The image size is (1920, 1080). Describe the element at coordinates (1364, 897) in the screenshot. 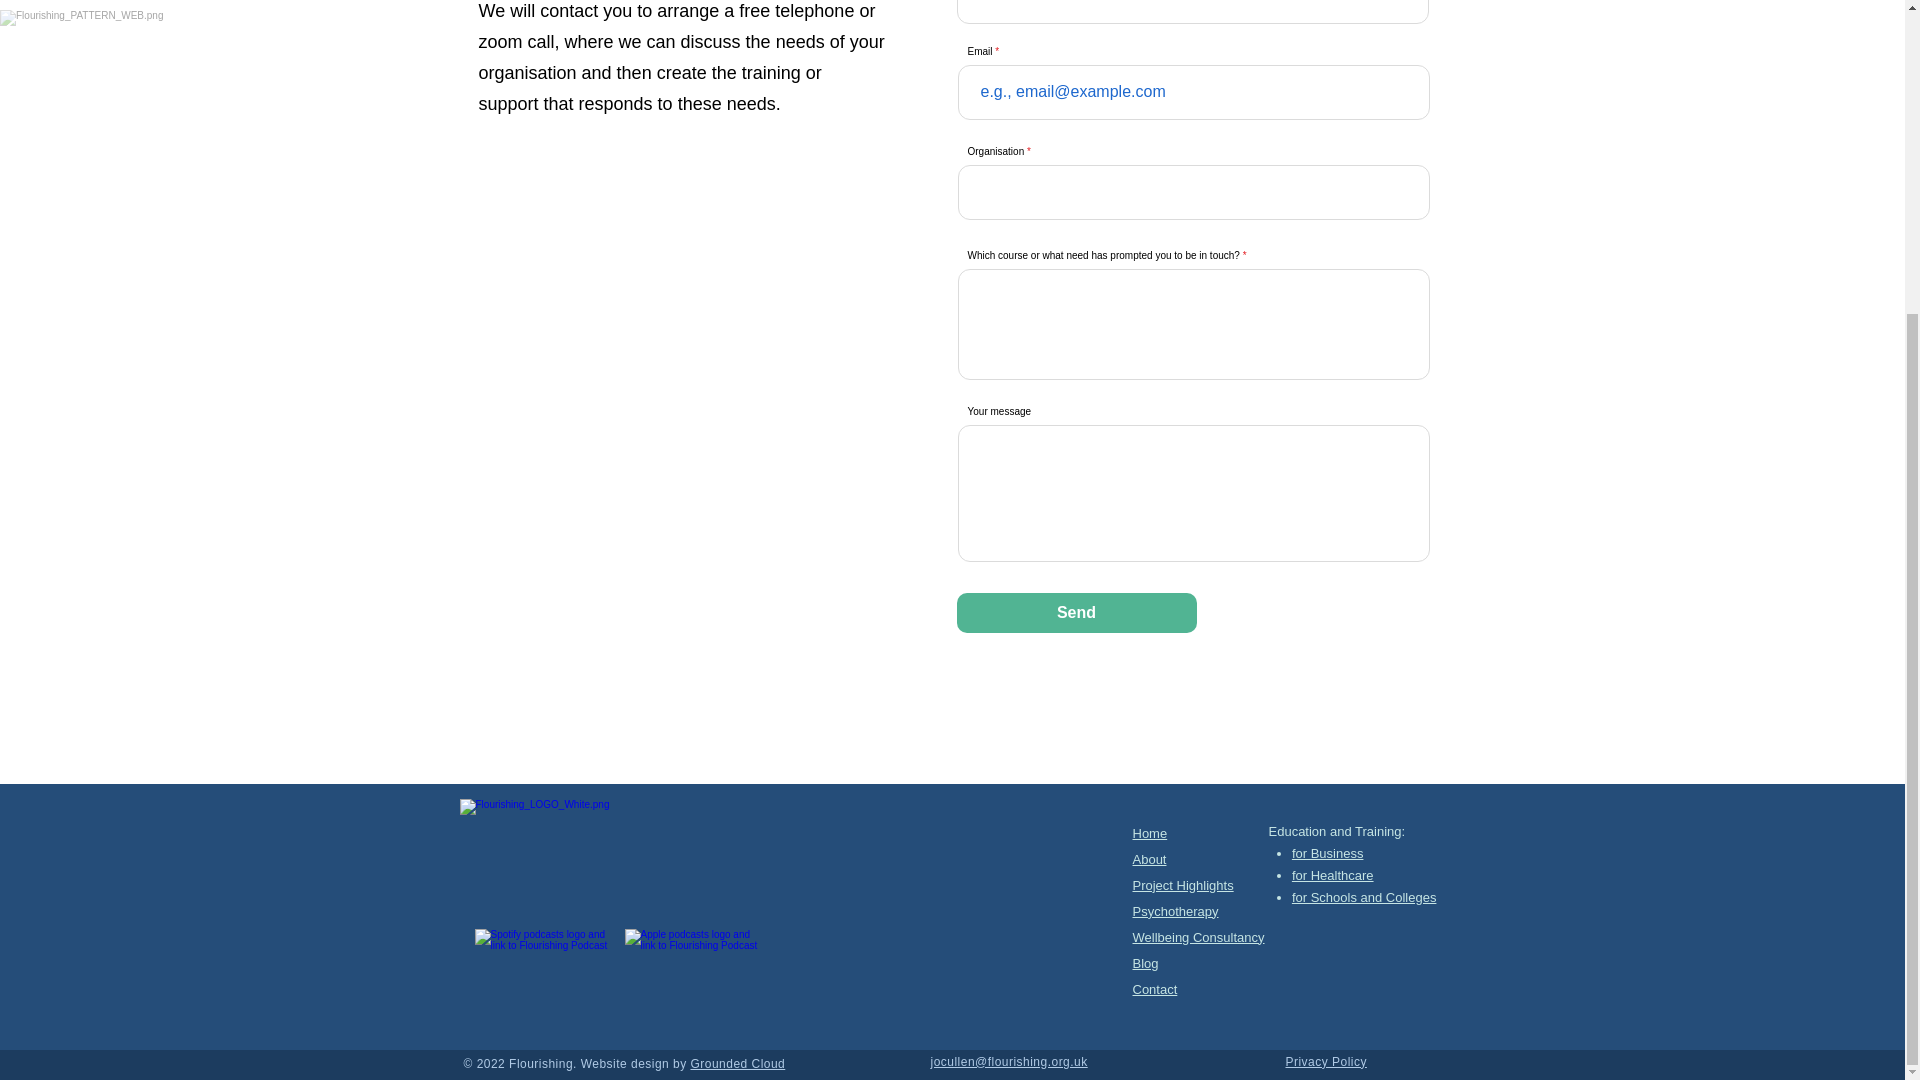

I see `for Schools and Colleges` at that location.